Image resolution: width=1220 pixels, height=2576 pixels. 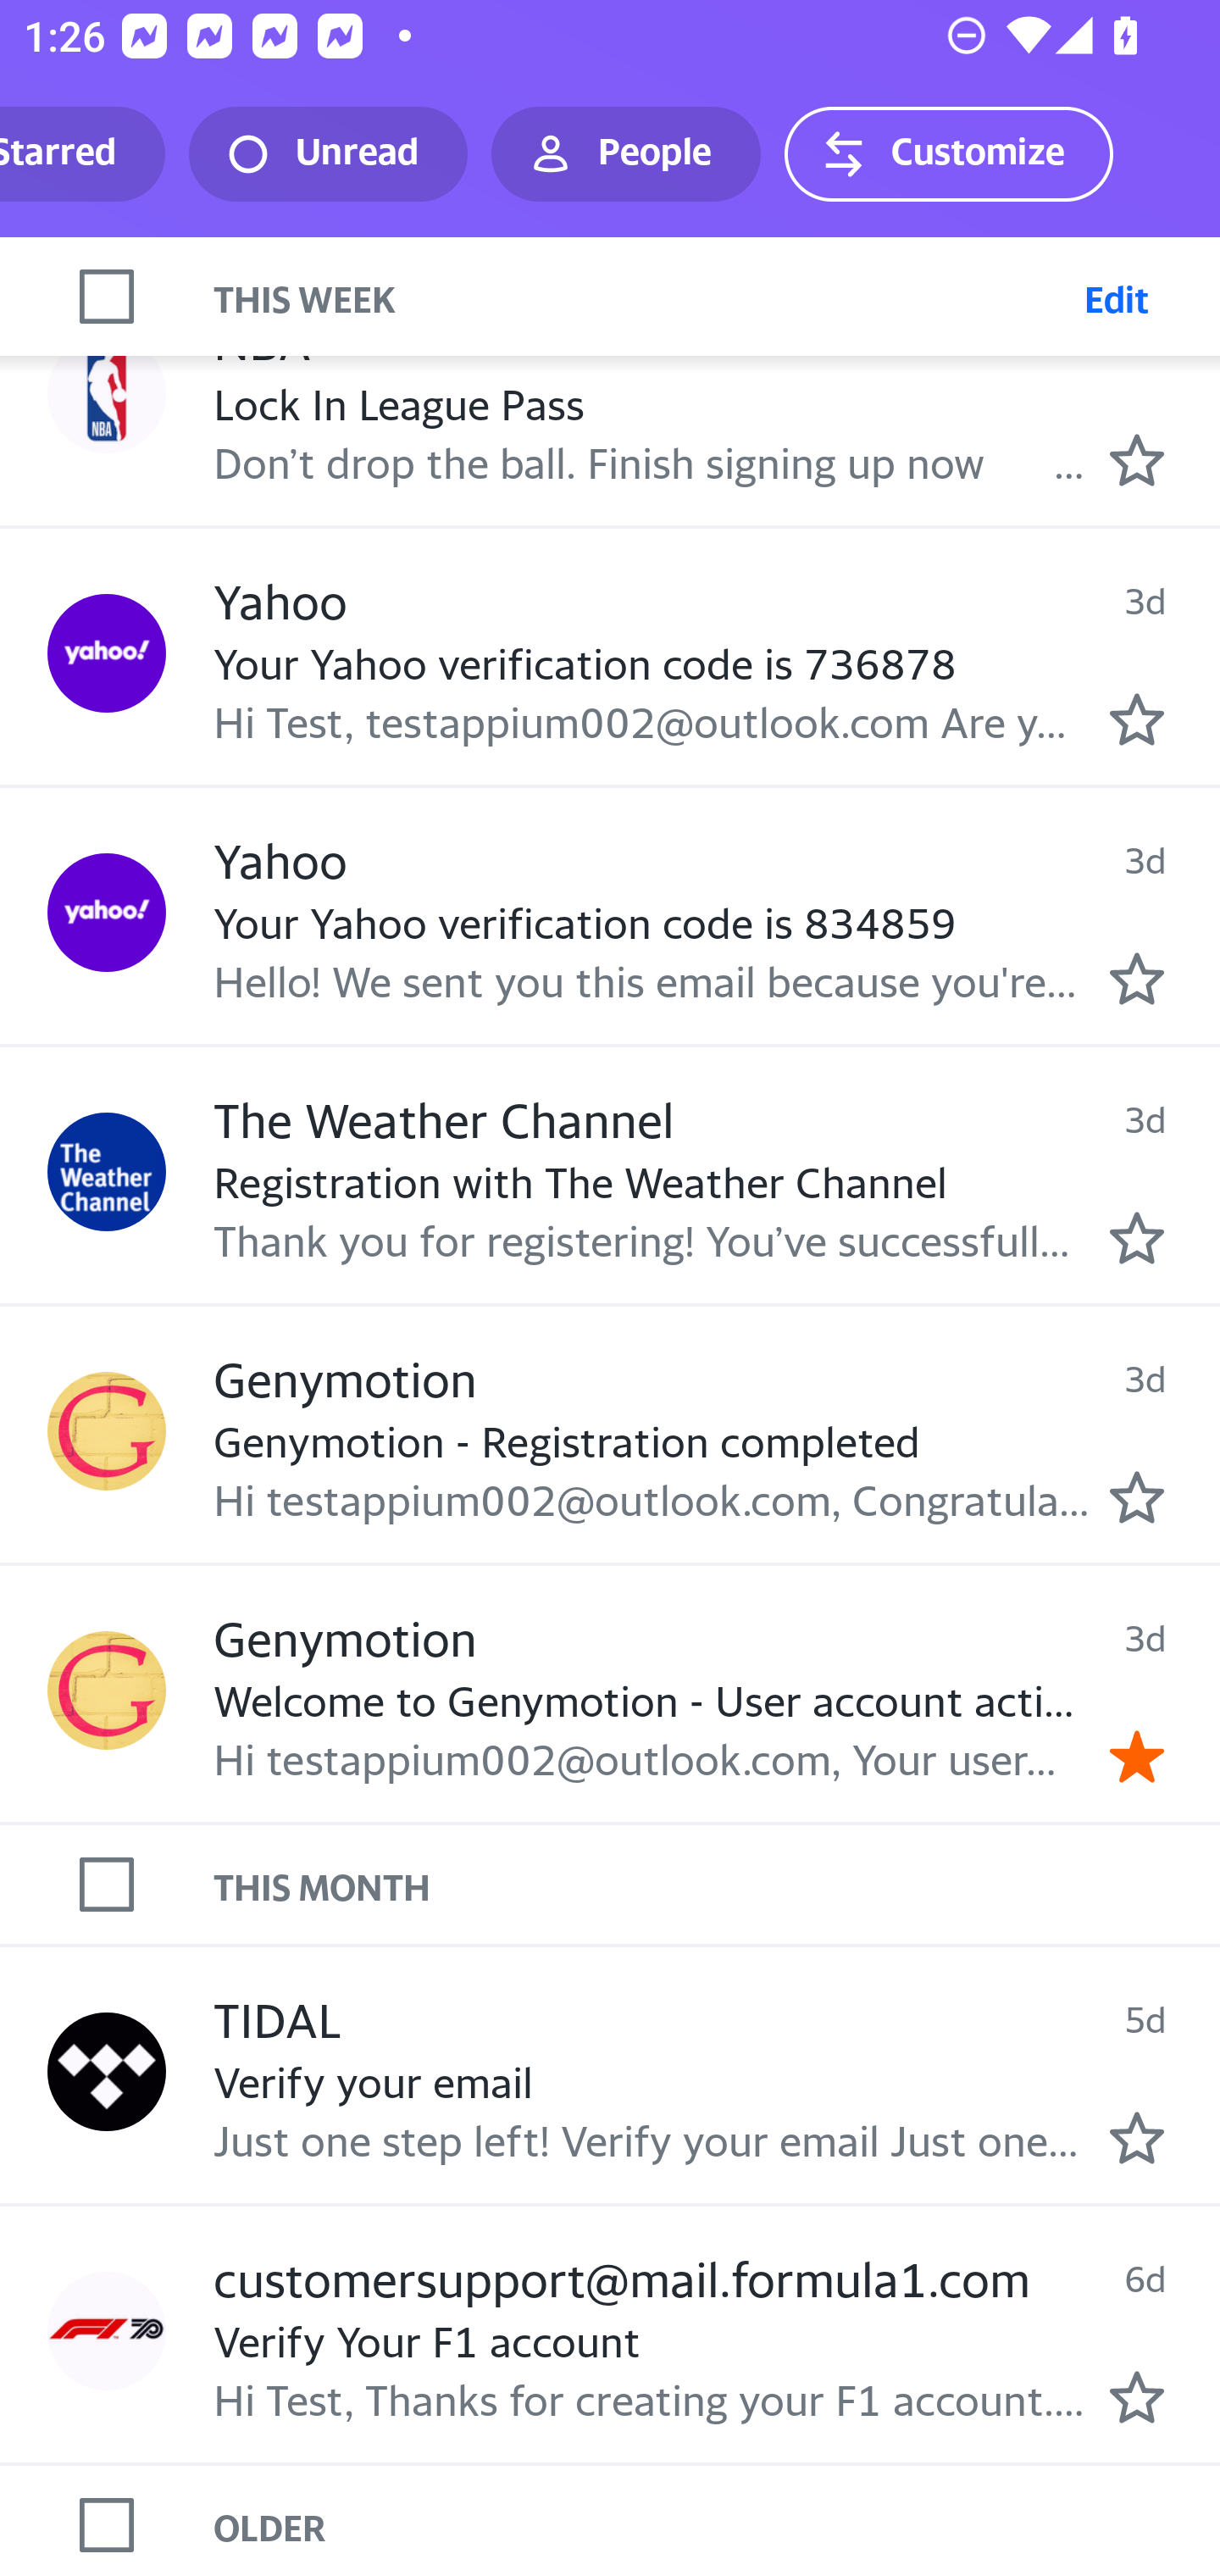 I want to click on People, so click(x=626, y=154).